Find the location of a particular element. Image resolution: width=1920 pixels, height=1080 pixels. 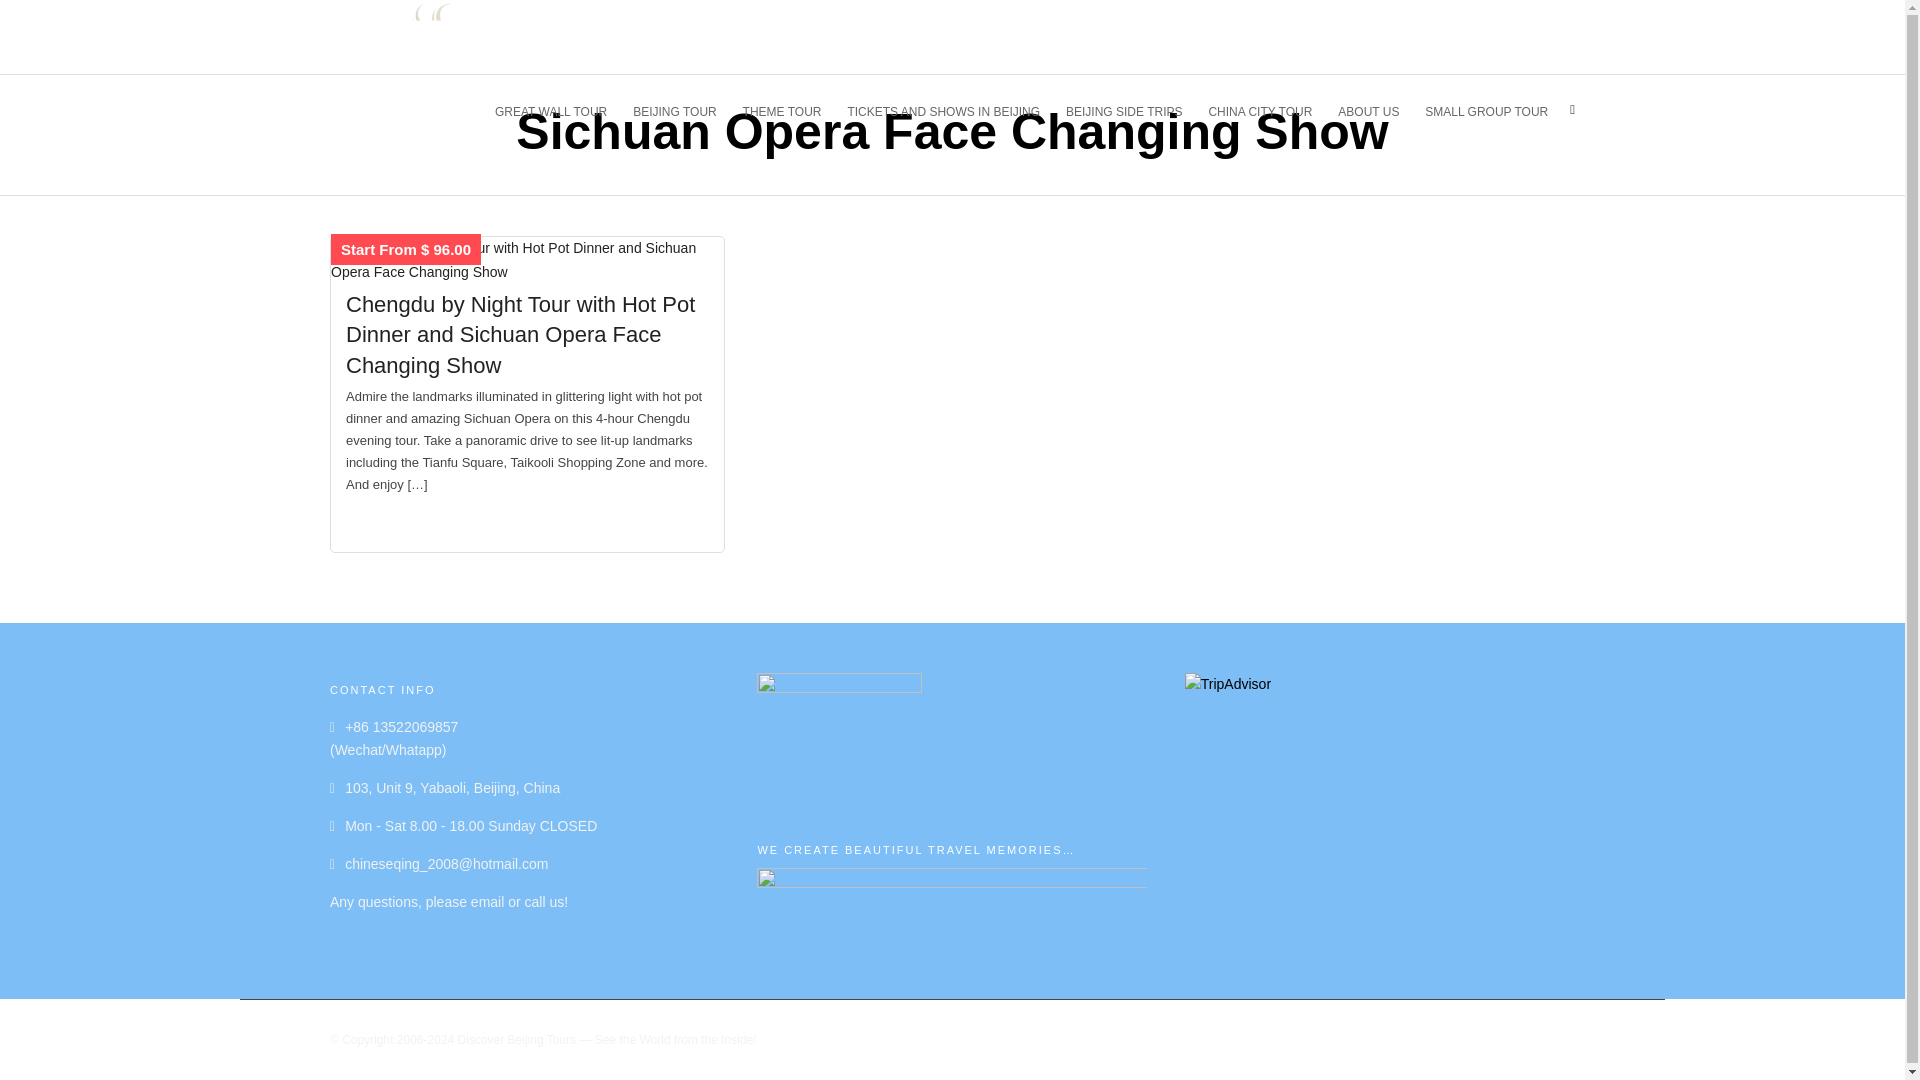

THEME TOUR is located at coordinates (791, 110).